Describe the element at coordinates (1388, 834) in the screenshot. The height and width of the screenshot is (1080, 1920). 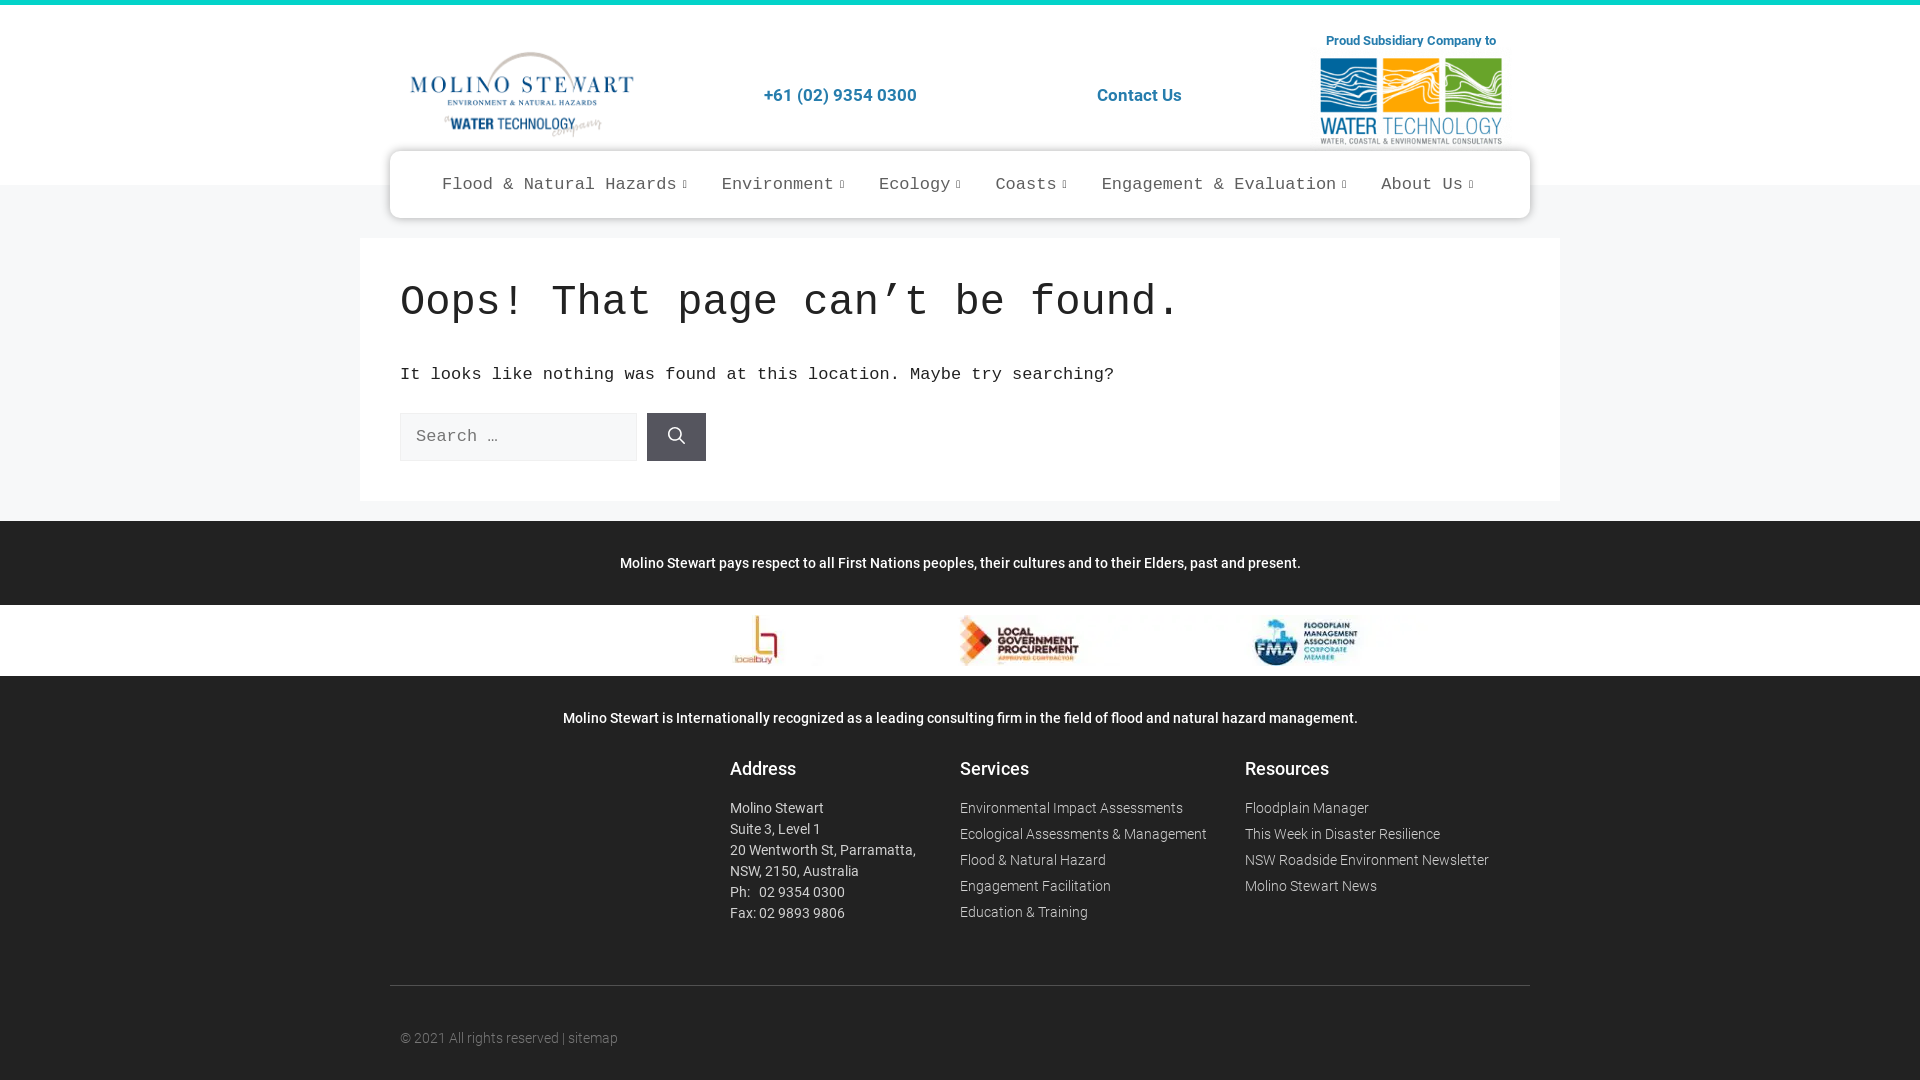
I see `This Week in Disaster Resilience` at that location.